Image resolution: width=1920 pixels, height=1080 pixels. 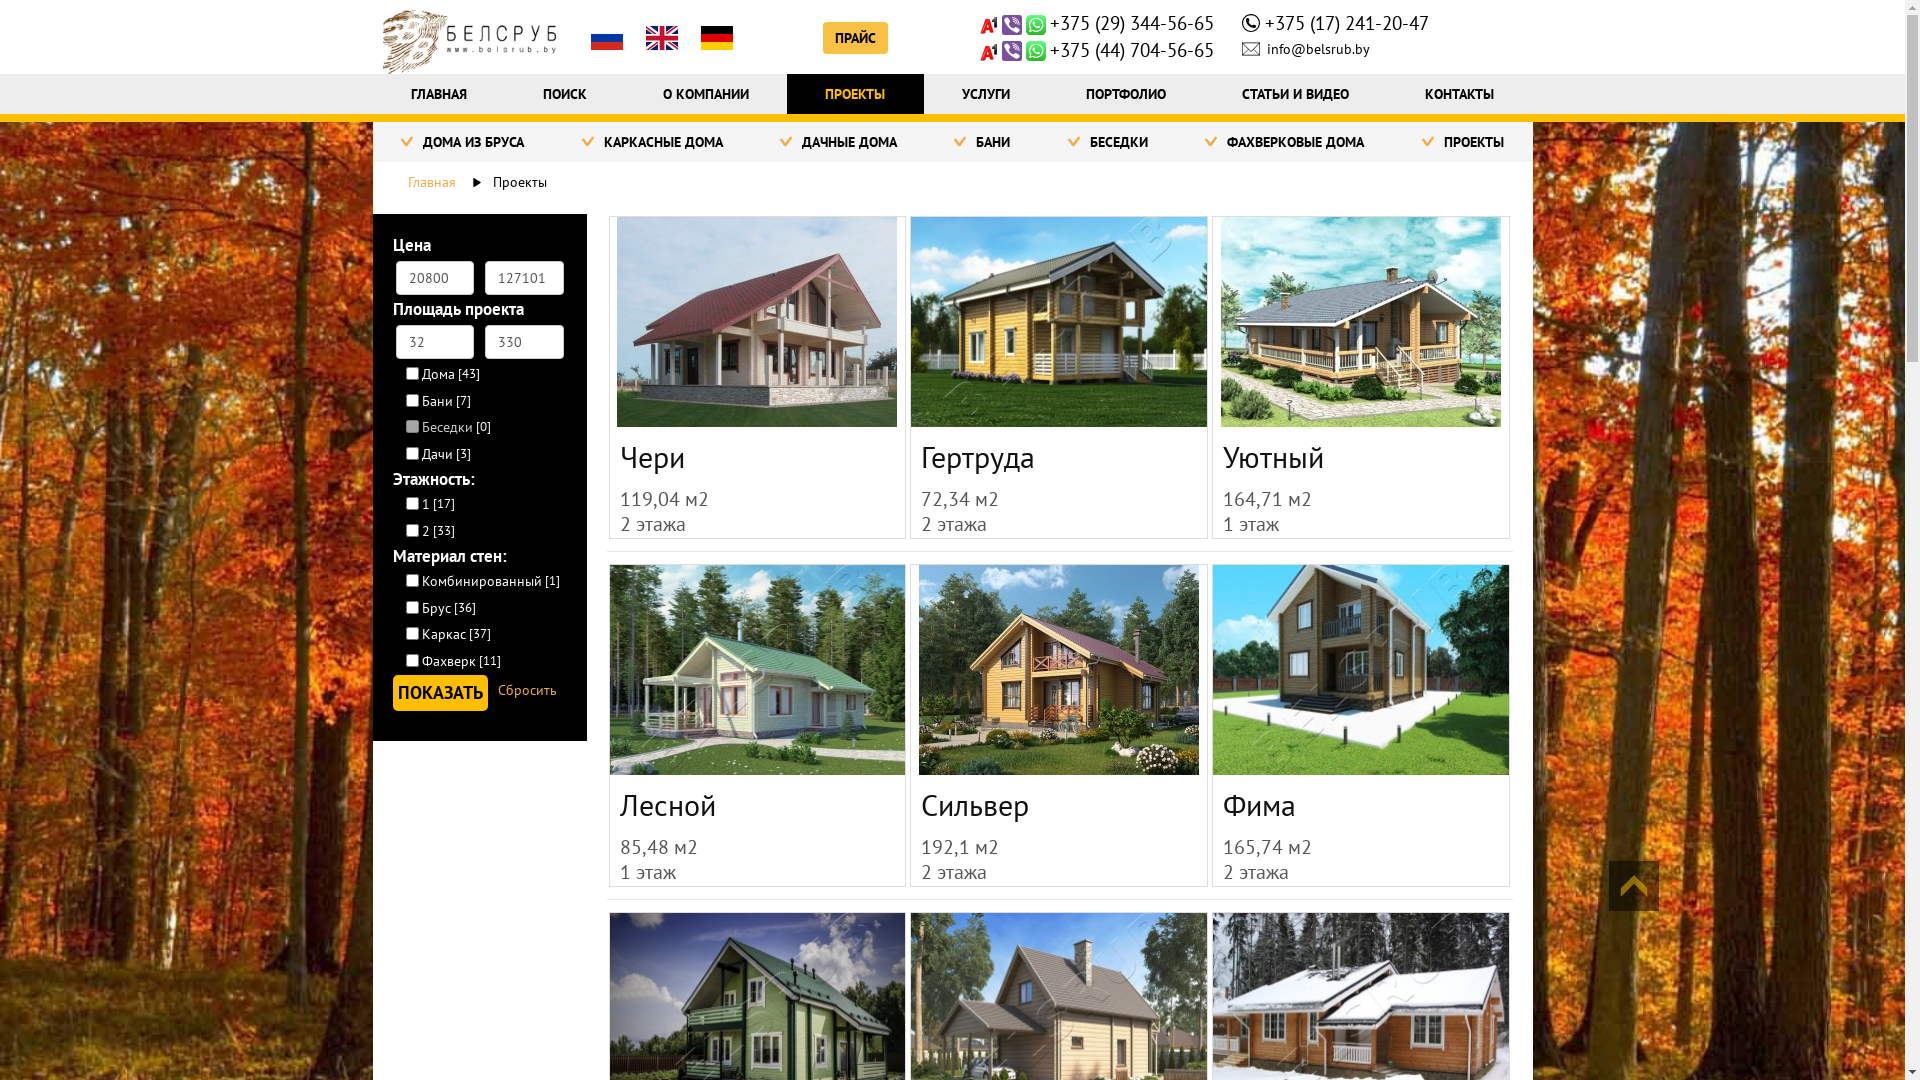 What do you see at coordinates (1132, 50) in the screenshot?
I see `+375 (44) 704-56-65` at bounding box center [1132, 50].